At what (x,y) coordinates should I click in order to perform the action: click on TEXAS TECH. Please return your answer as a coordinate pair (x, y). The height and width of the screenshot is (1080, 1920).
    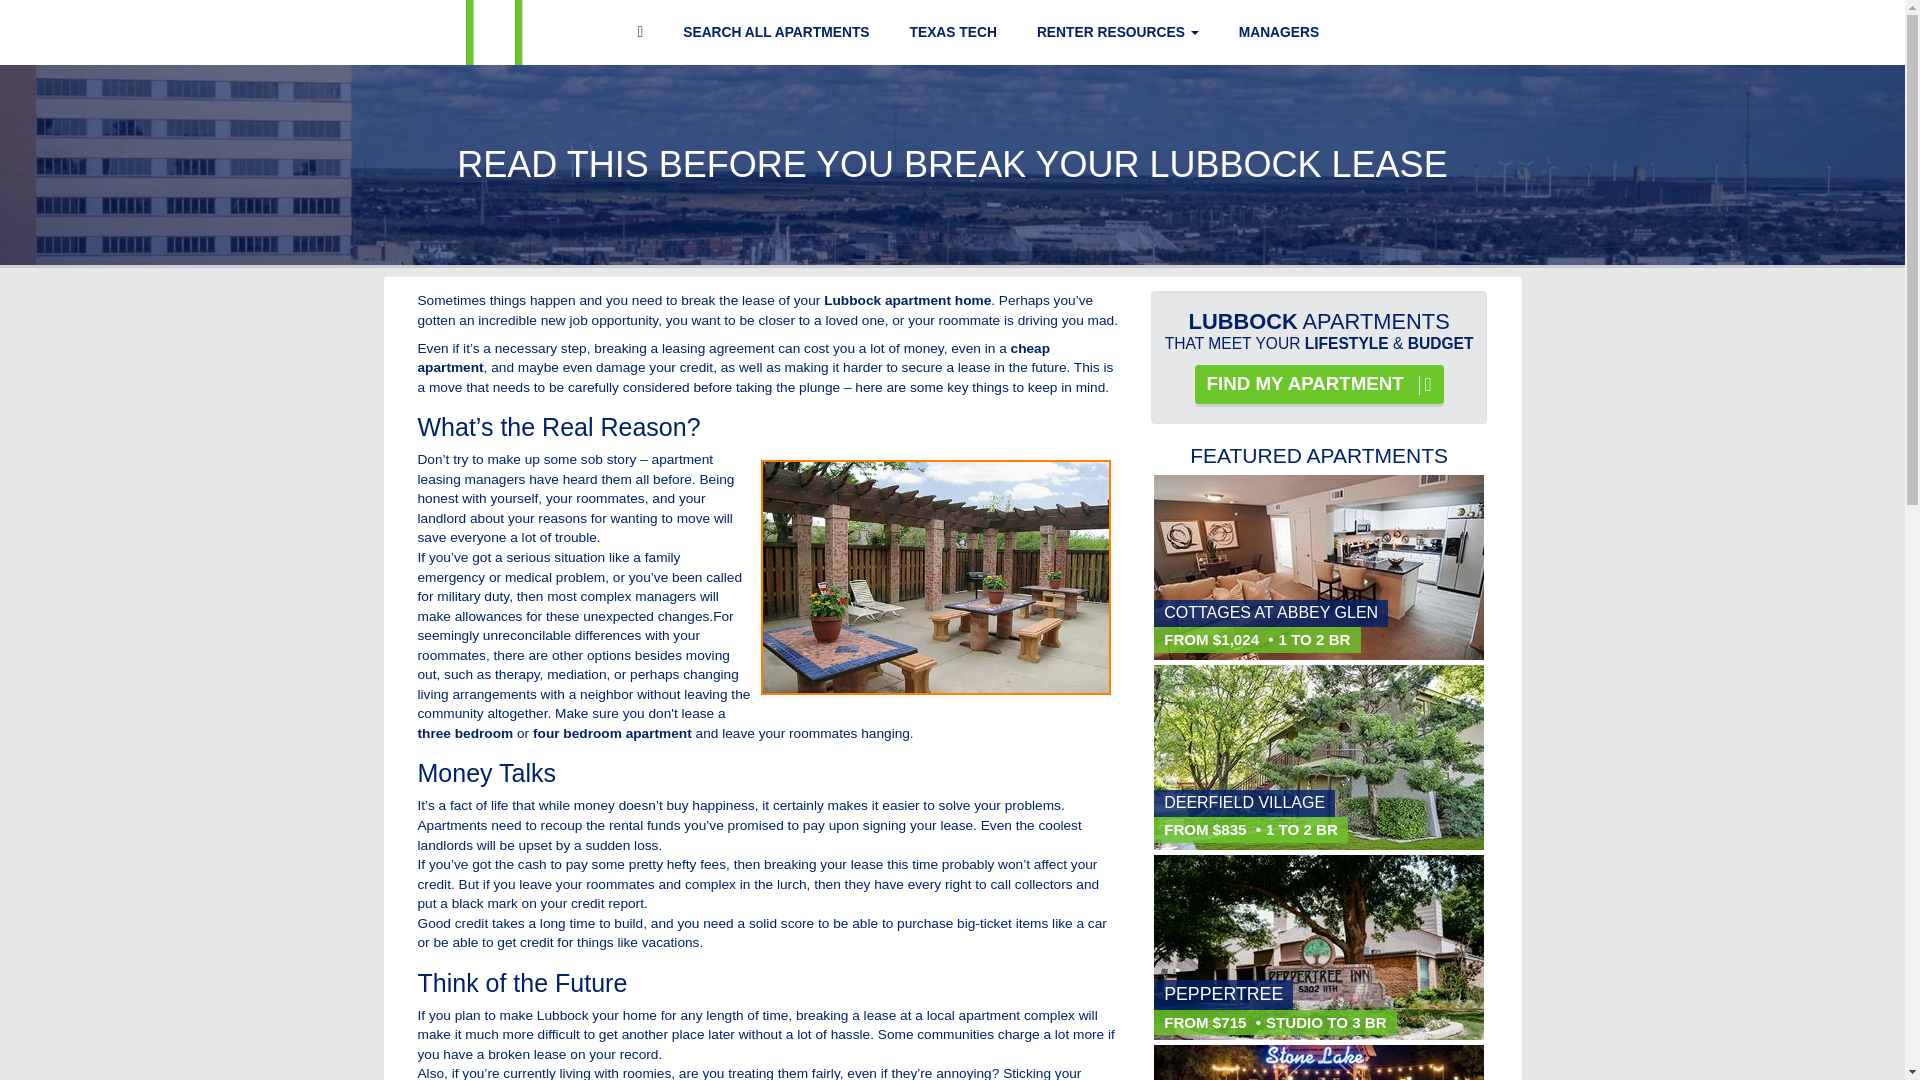
    Looking at the image, I should click on (952, 32).